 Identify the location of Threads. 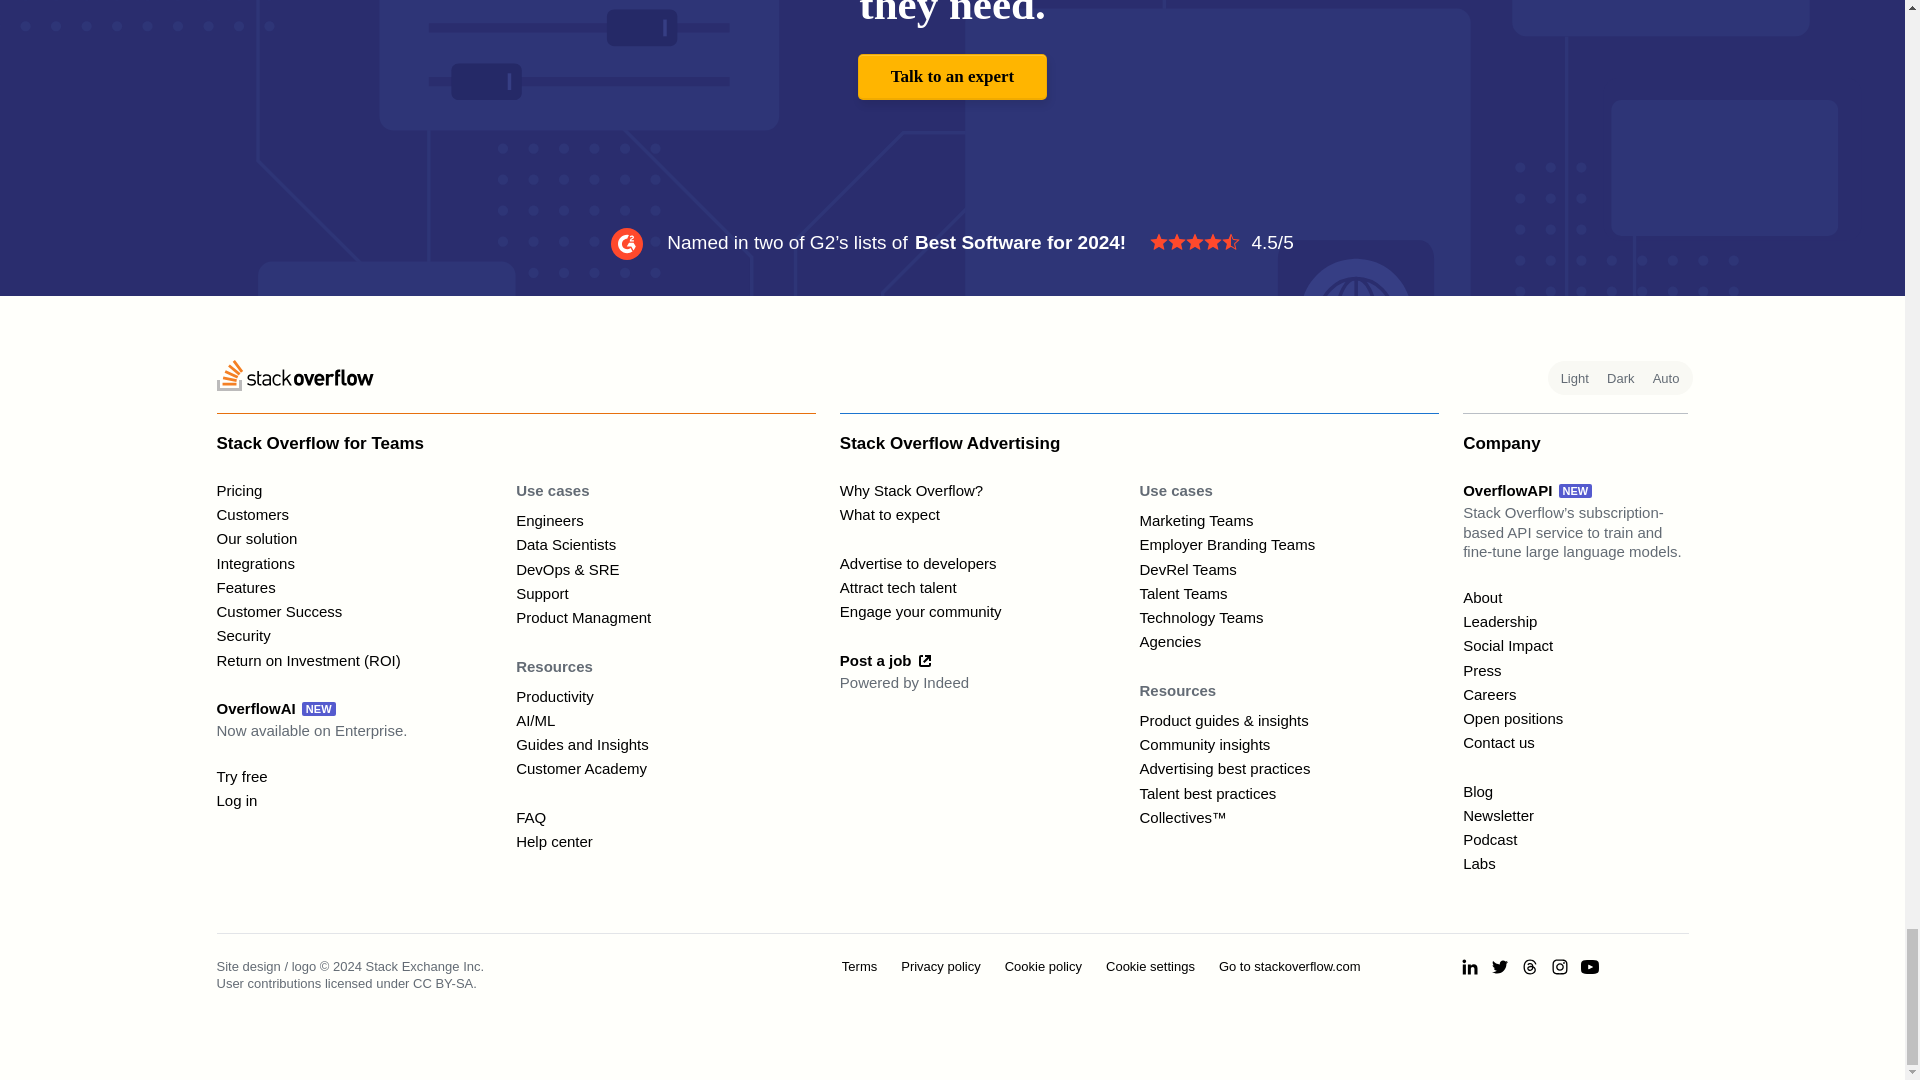
(1530, 966).